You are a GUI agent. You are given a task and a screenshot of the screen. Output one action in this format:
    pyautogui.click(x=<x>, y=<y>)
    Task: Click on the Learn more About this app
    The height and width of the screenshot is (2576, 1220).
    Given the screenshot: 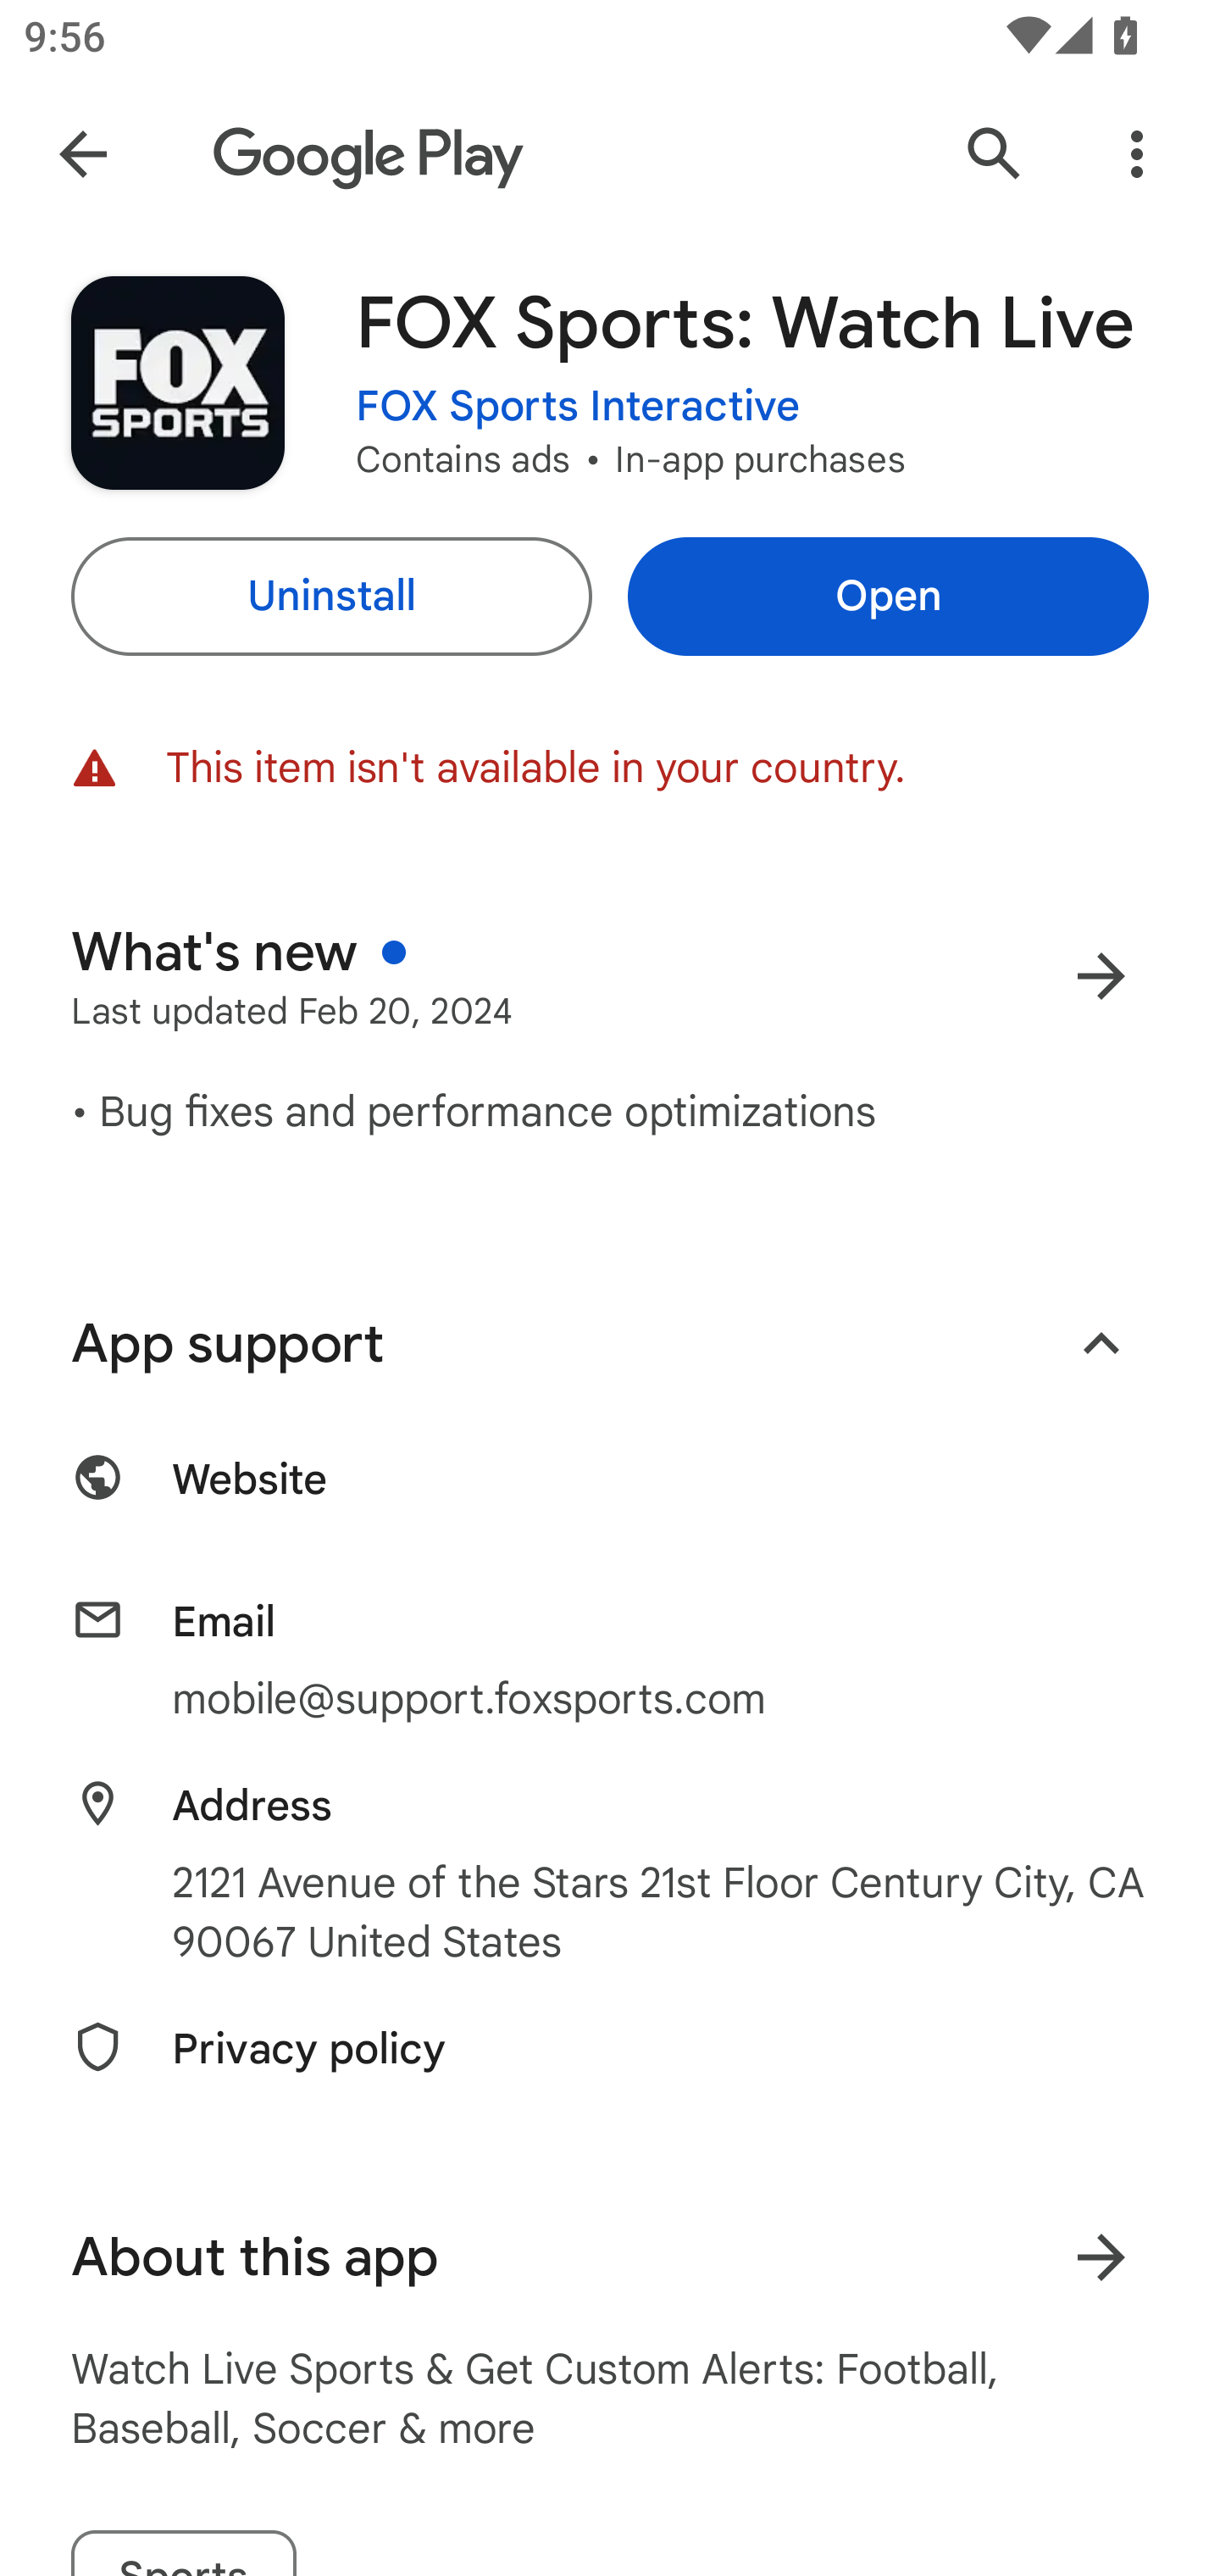 What is the action you would take?
    pyautogui.click(x=1101, y=2257)
    